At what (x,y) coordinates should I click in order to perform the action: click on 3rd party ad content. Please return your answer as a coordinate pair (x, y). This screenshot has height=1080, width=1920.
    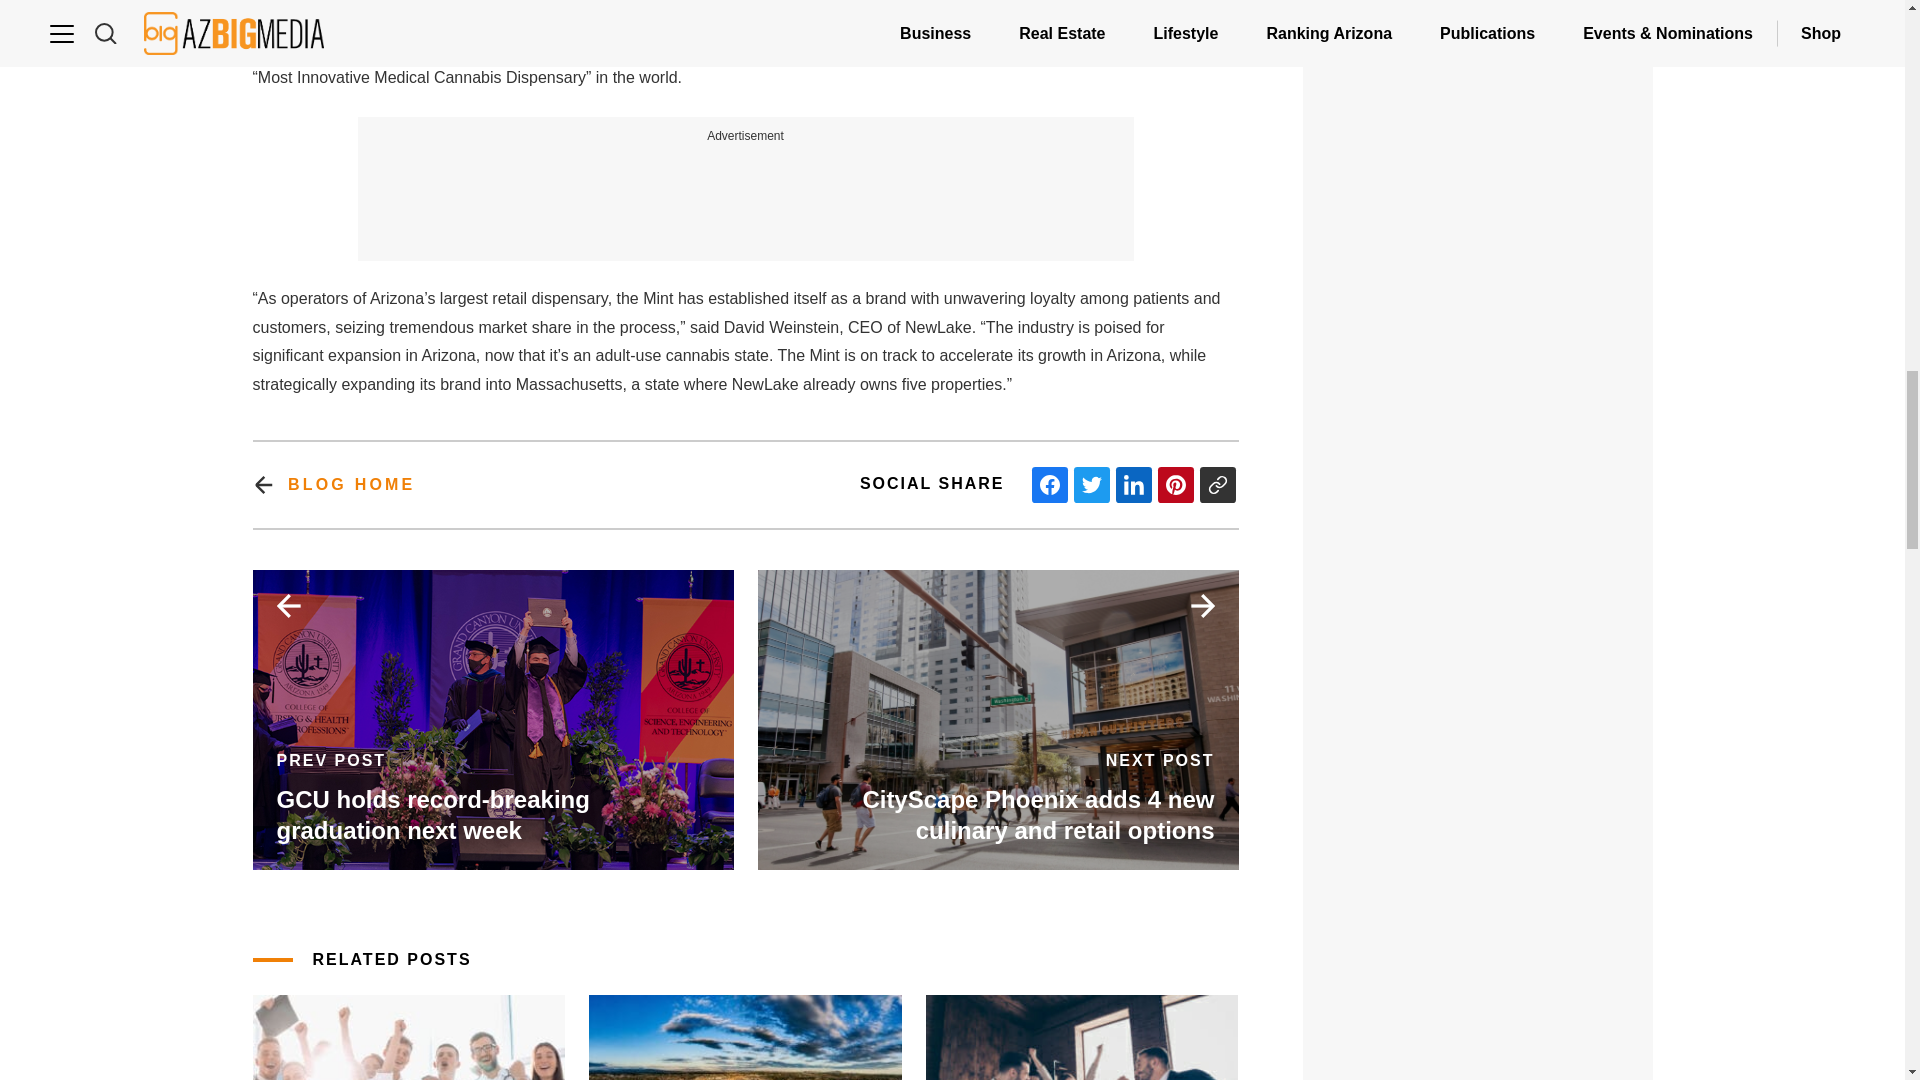
    Looking at the image, I should click on (1478, 714).